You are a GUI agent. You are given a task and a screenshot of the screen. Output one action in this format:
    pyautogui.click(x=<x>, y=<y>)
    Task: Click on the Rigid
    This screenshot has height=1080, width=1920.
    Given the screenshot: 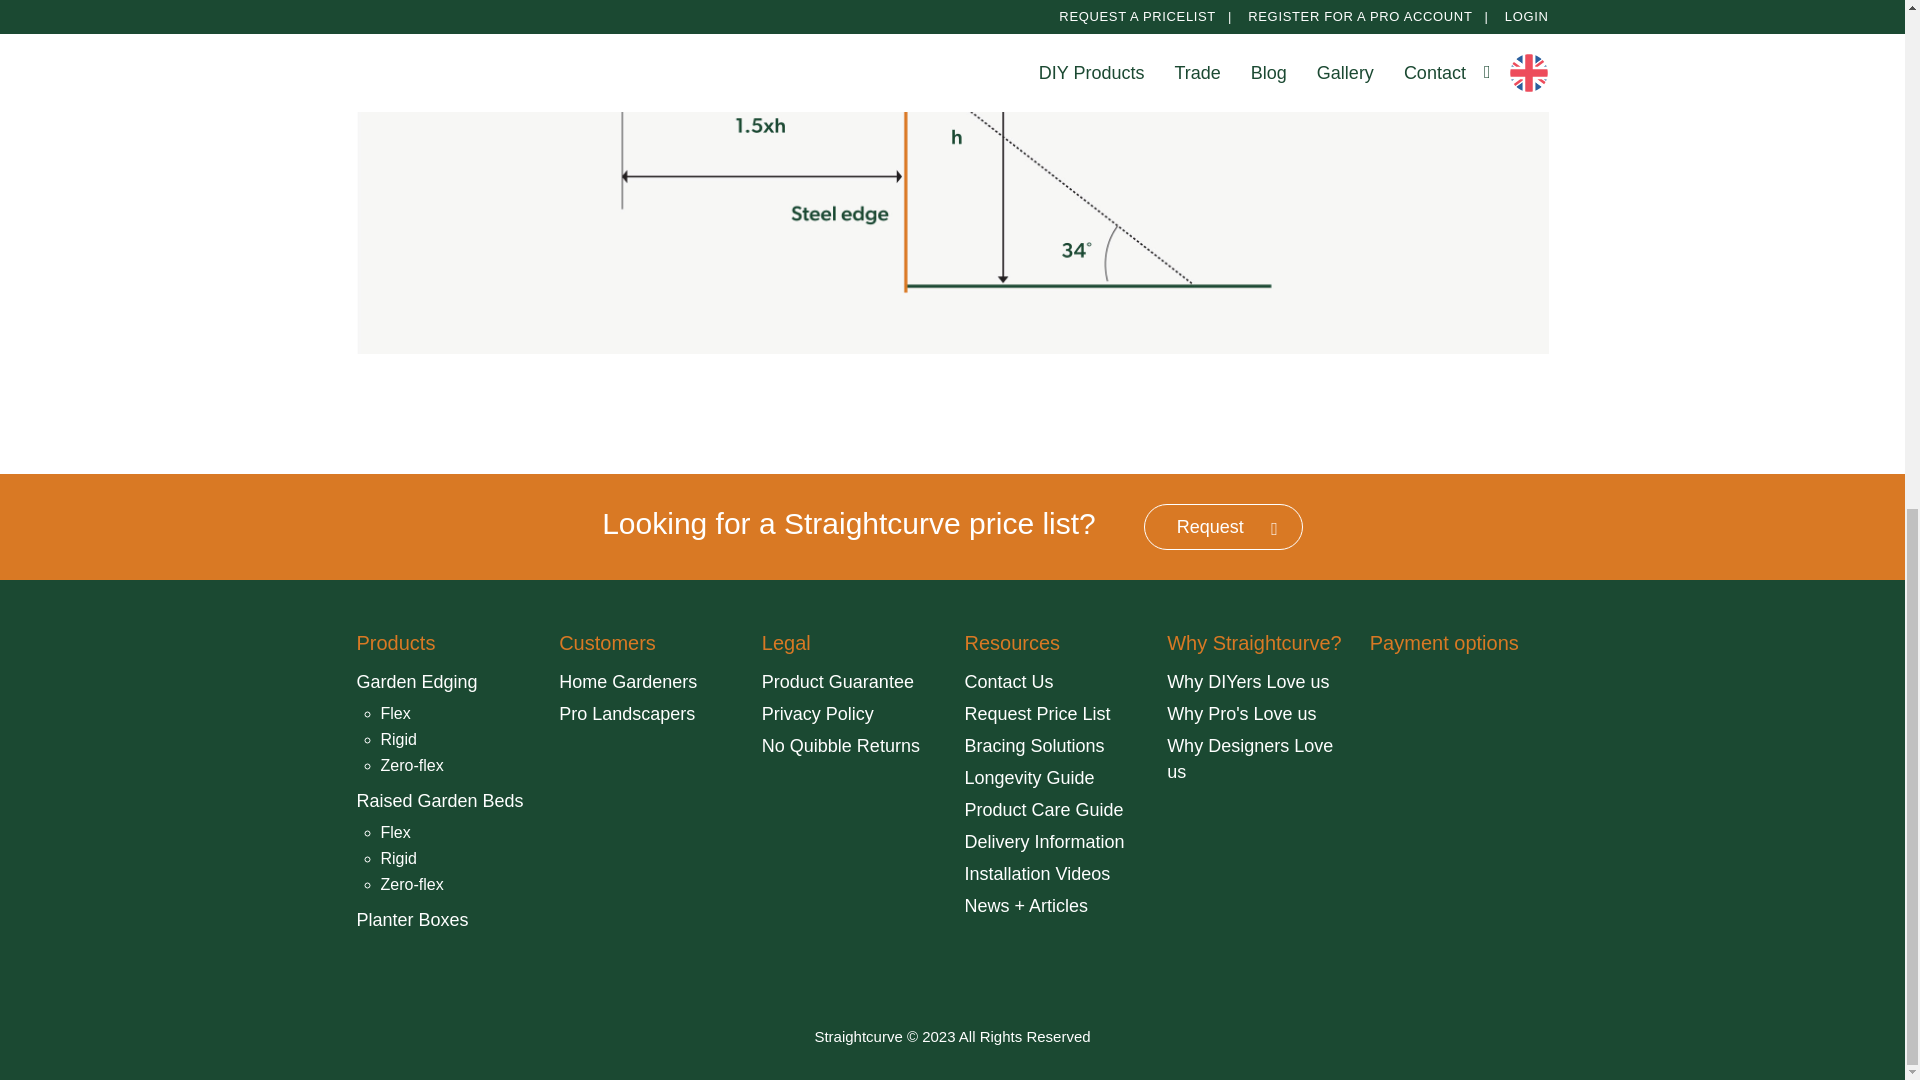 What is the action you would take?
    pyautogui.click(x=398, y=740)
    